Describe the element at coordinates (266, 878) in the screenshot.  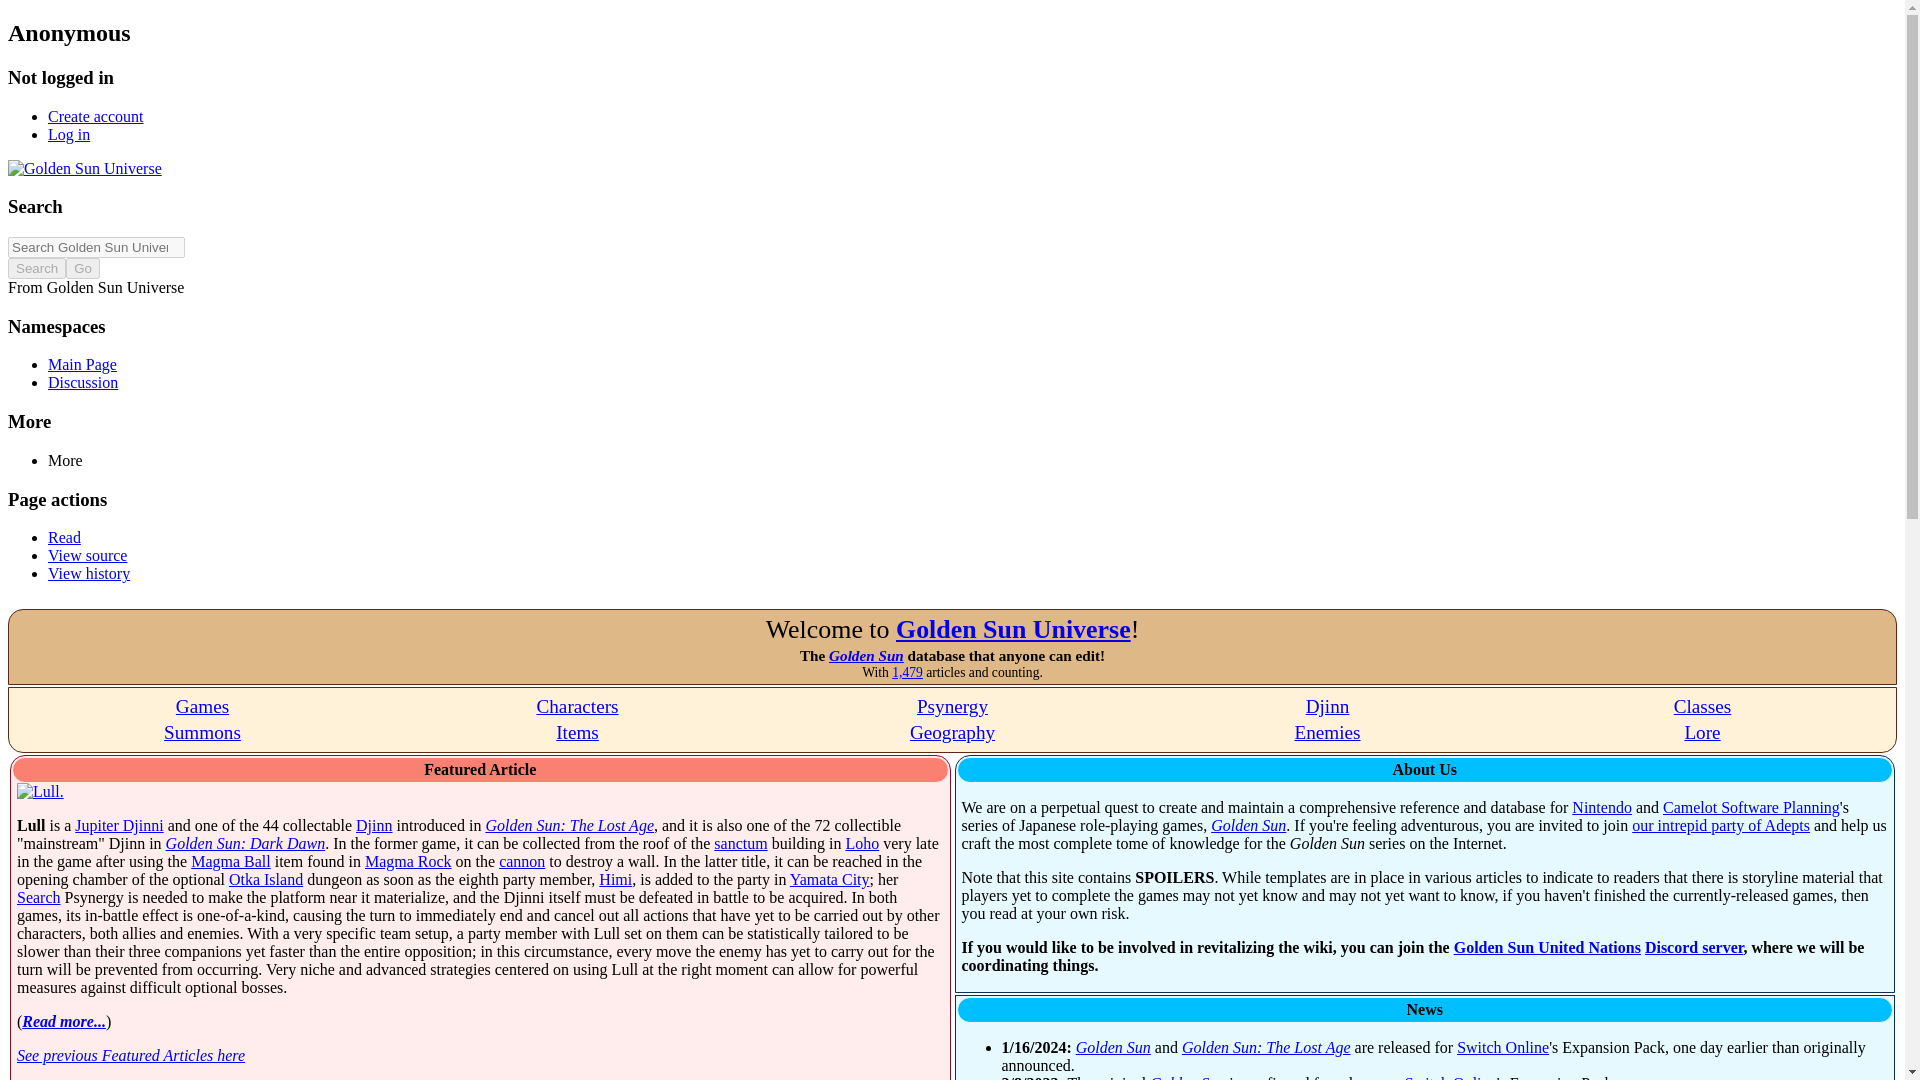
I see `Otka Island` at that location.